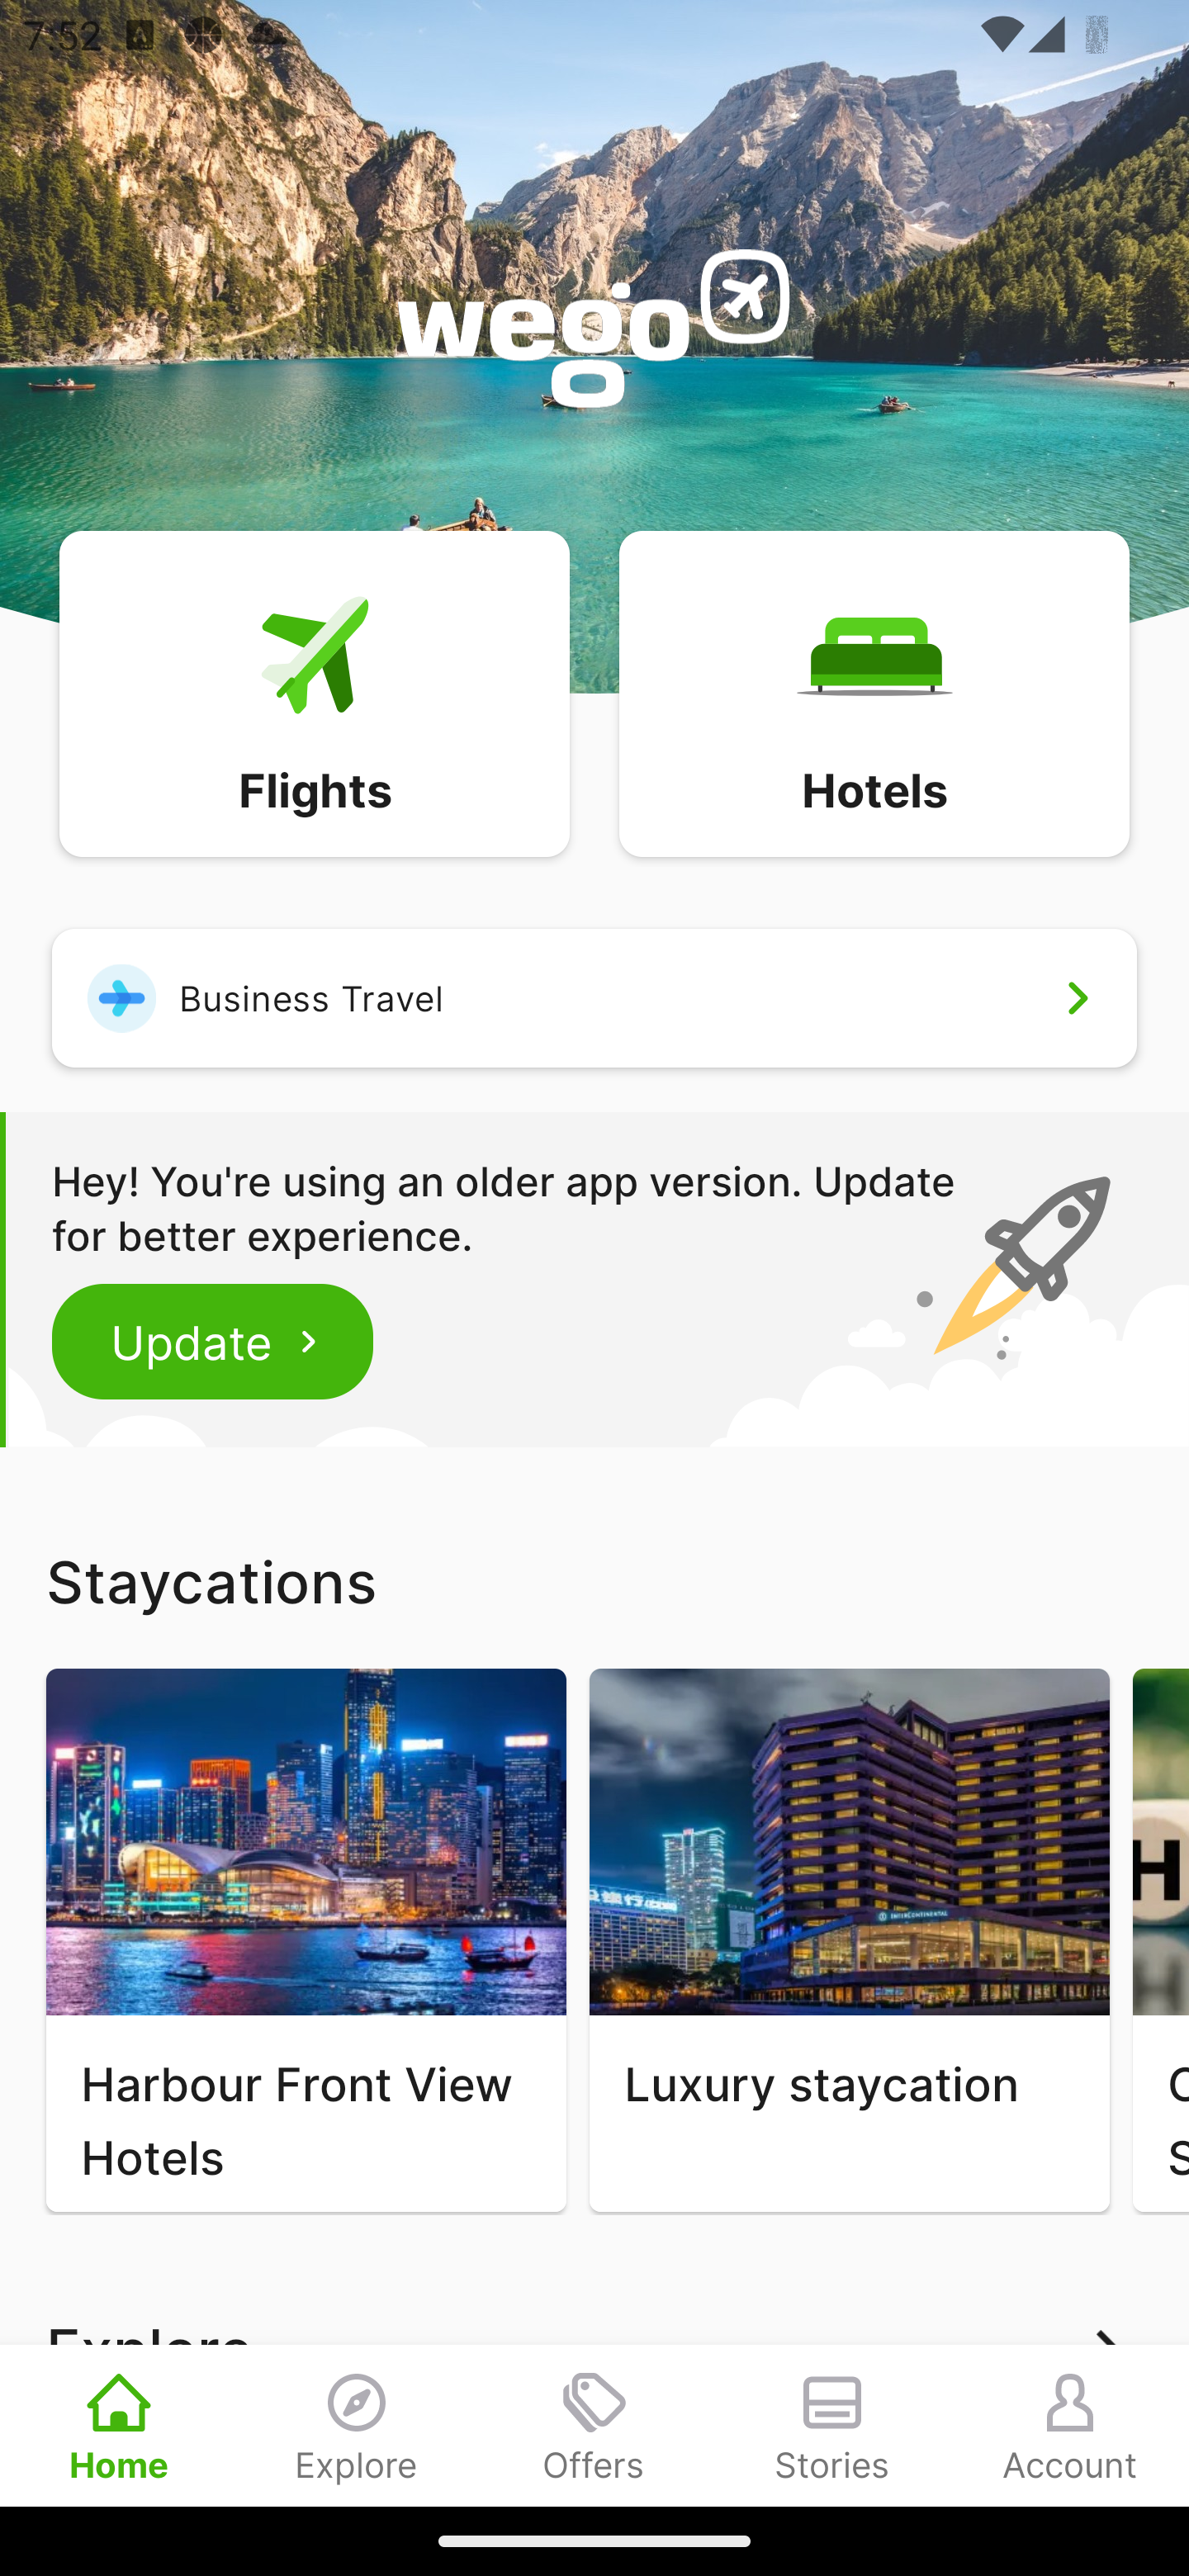  Describe the element at coordinates (832, 2425) in the screenshot. I see `Stories` at that location.